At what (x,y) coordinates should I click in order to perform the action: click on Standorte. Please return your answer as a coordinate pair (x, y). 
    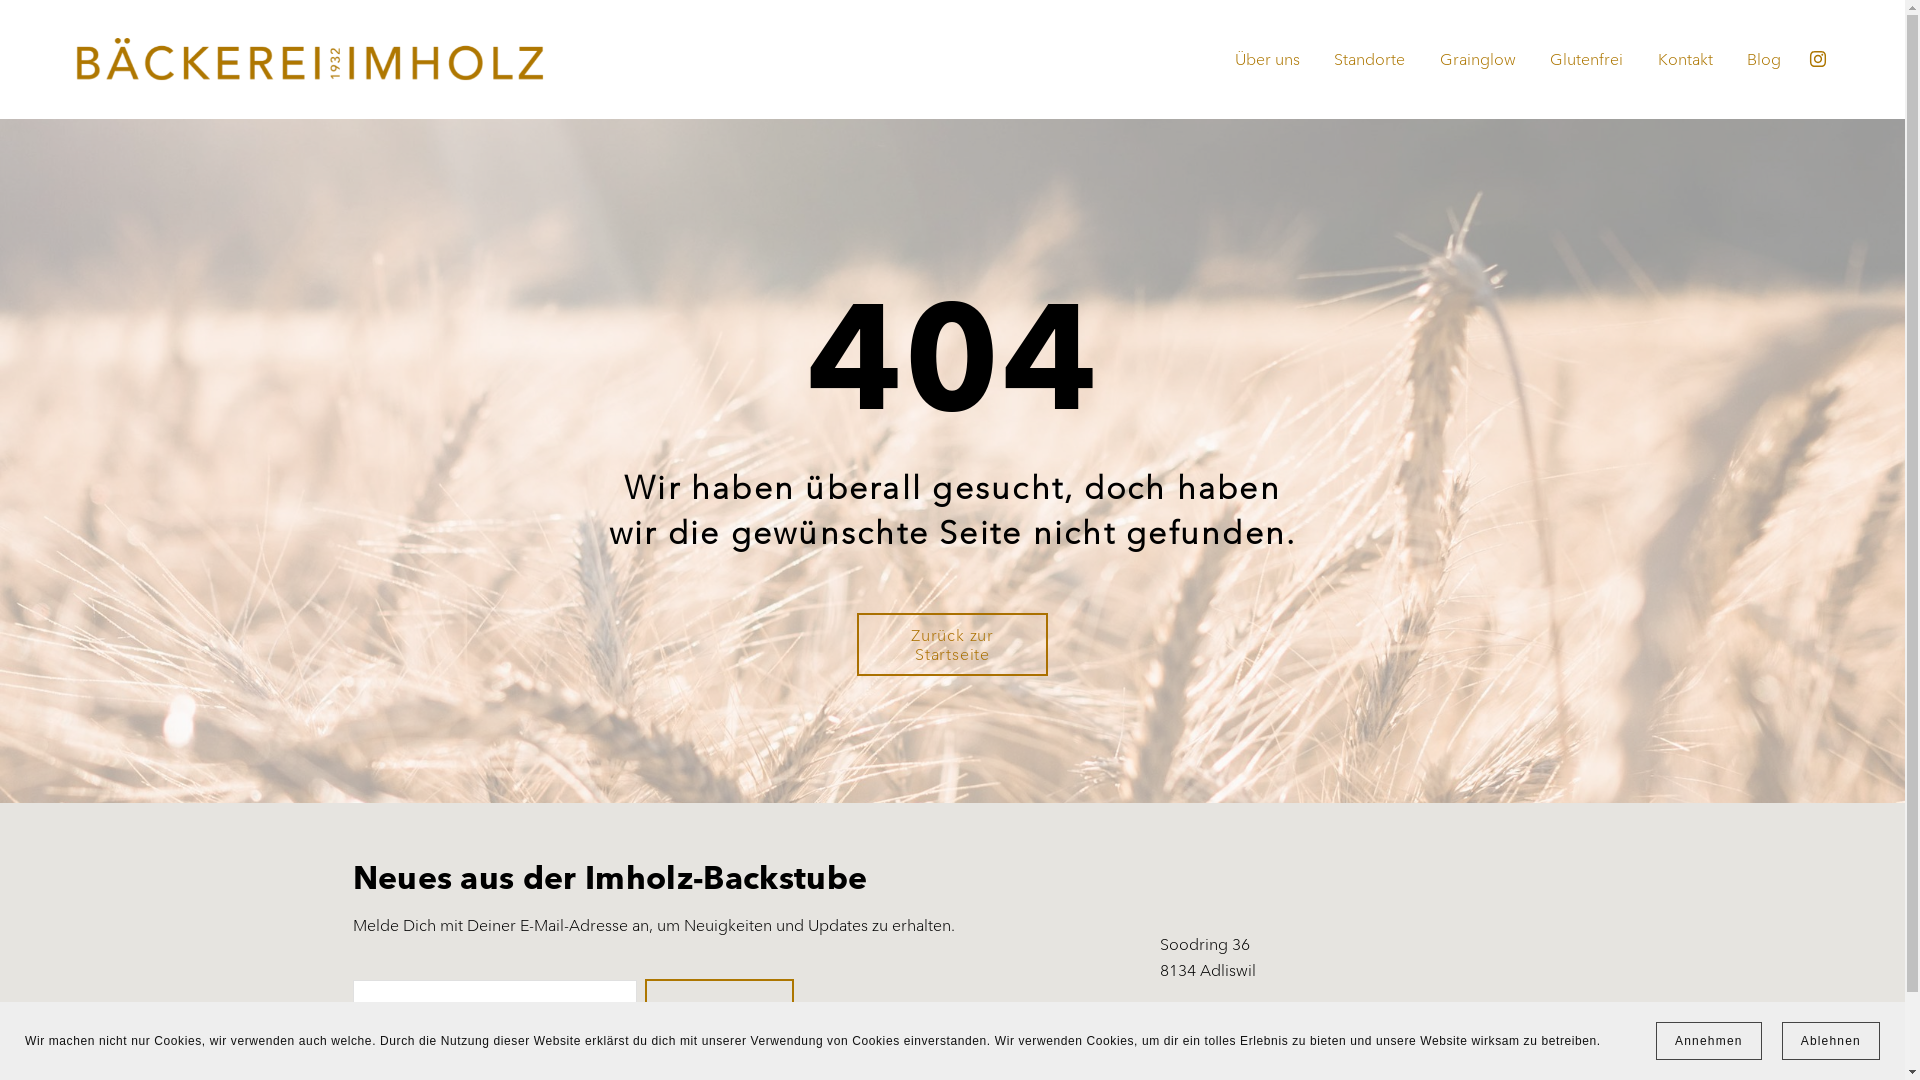
    Looking at the image, I should click on (1370, 60).